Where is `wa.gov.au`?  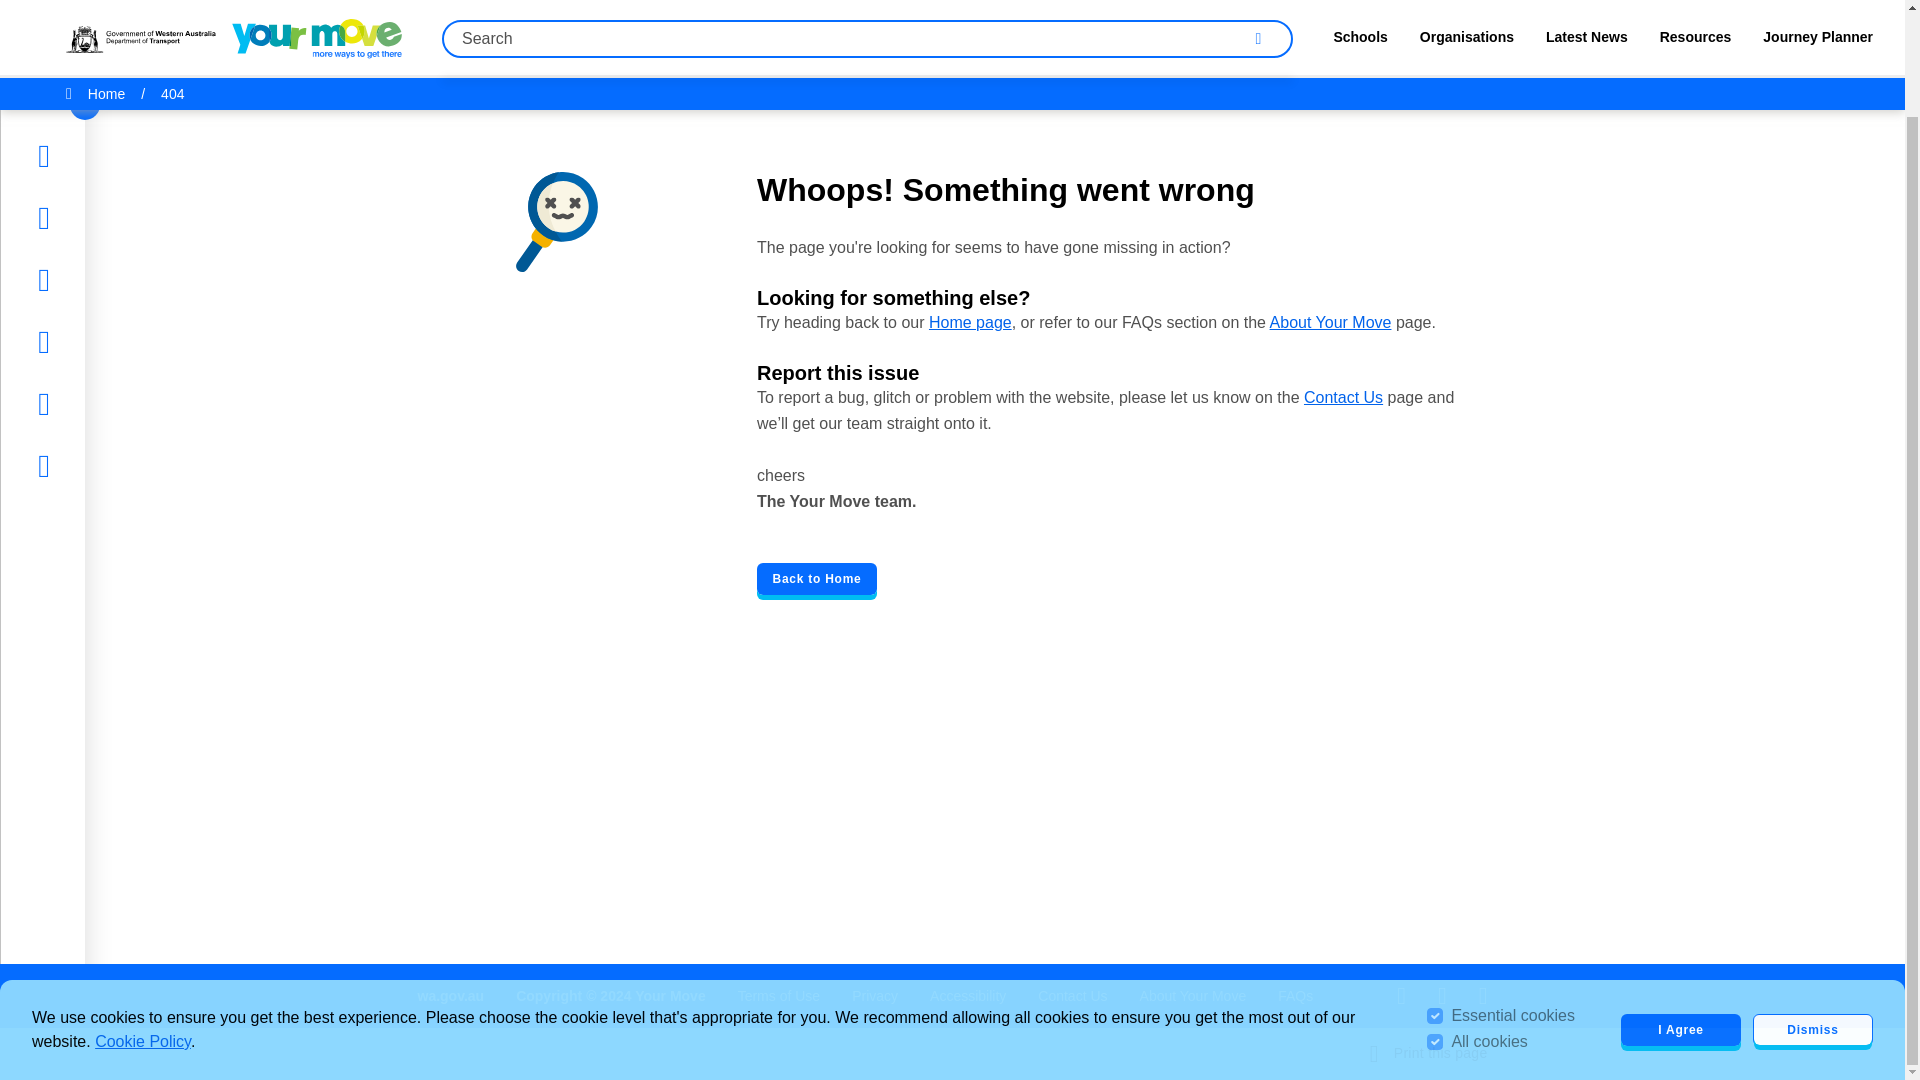 wa.gov.au is located at coordinates (452, 995).